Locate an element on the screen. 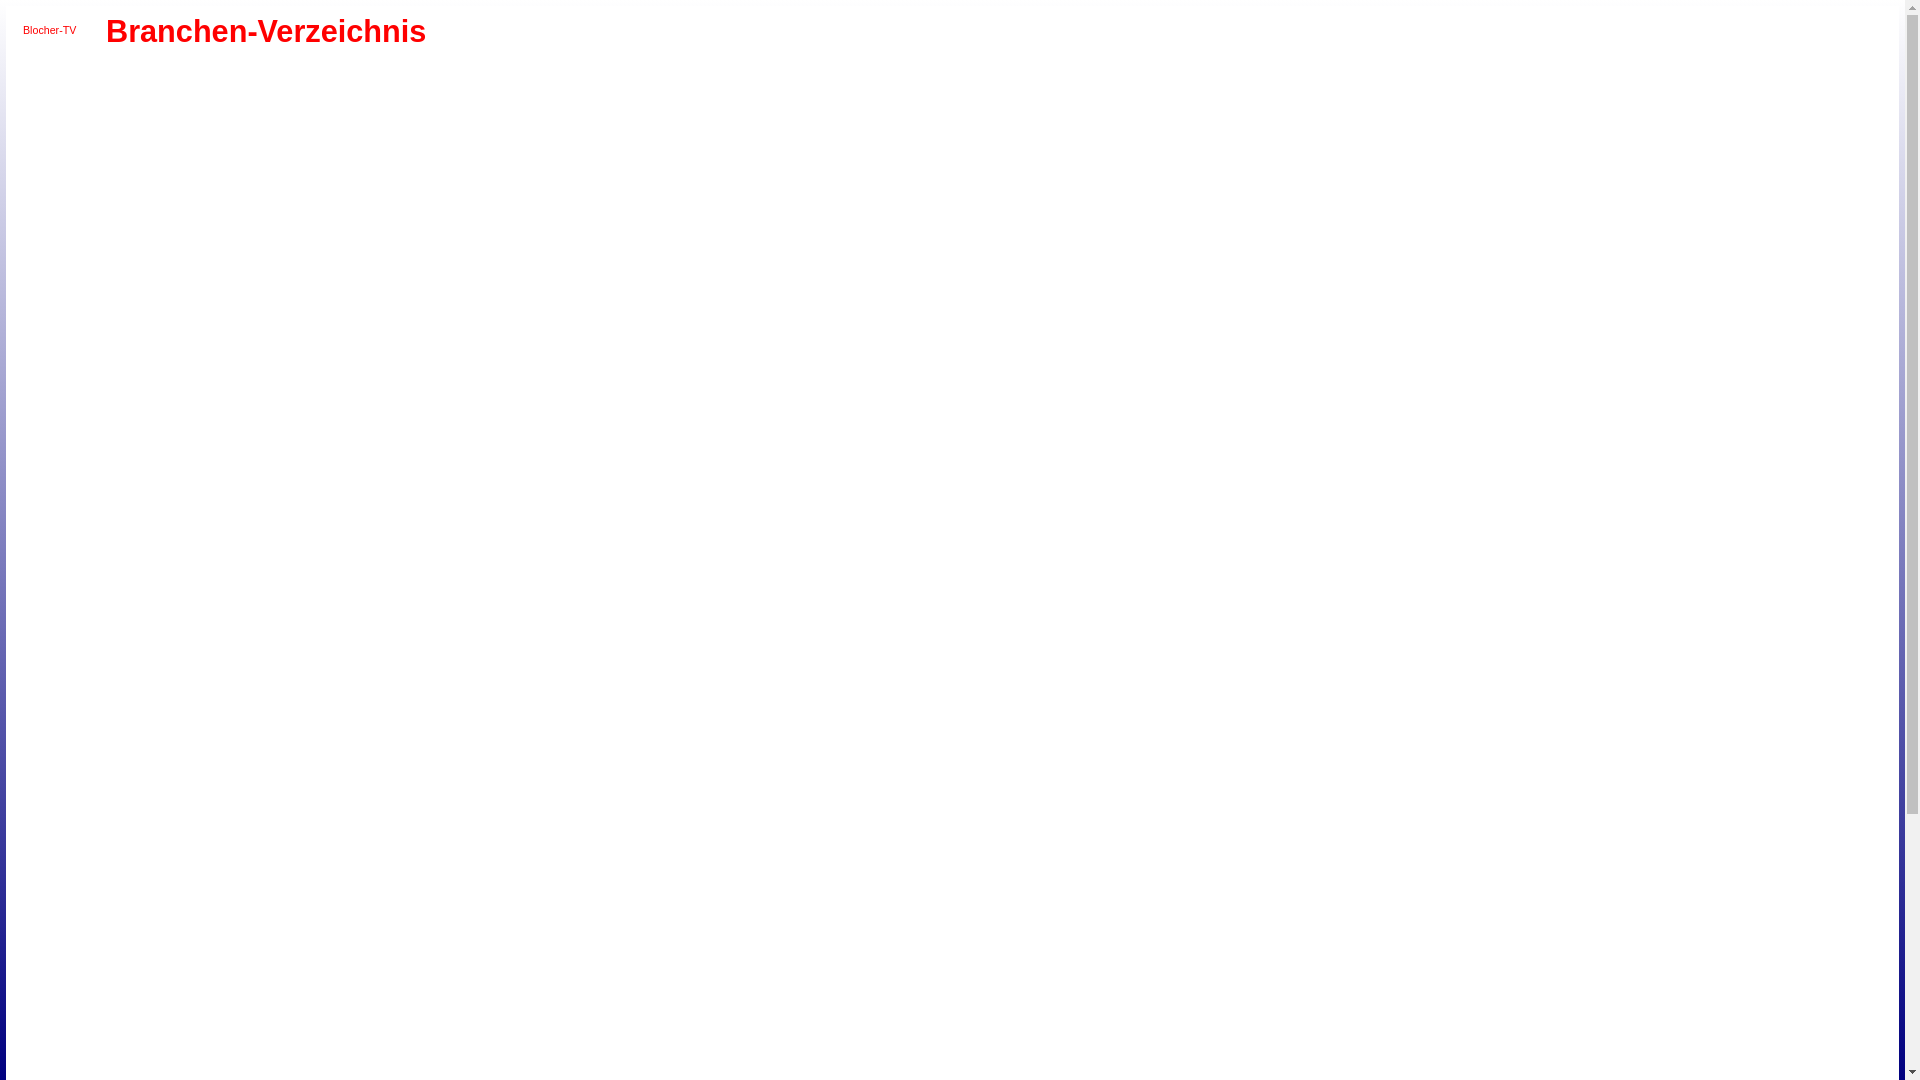  Schwarzenburger Stube  Schwarzenburg Restaurant  is located at coordinates (536, 701).